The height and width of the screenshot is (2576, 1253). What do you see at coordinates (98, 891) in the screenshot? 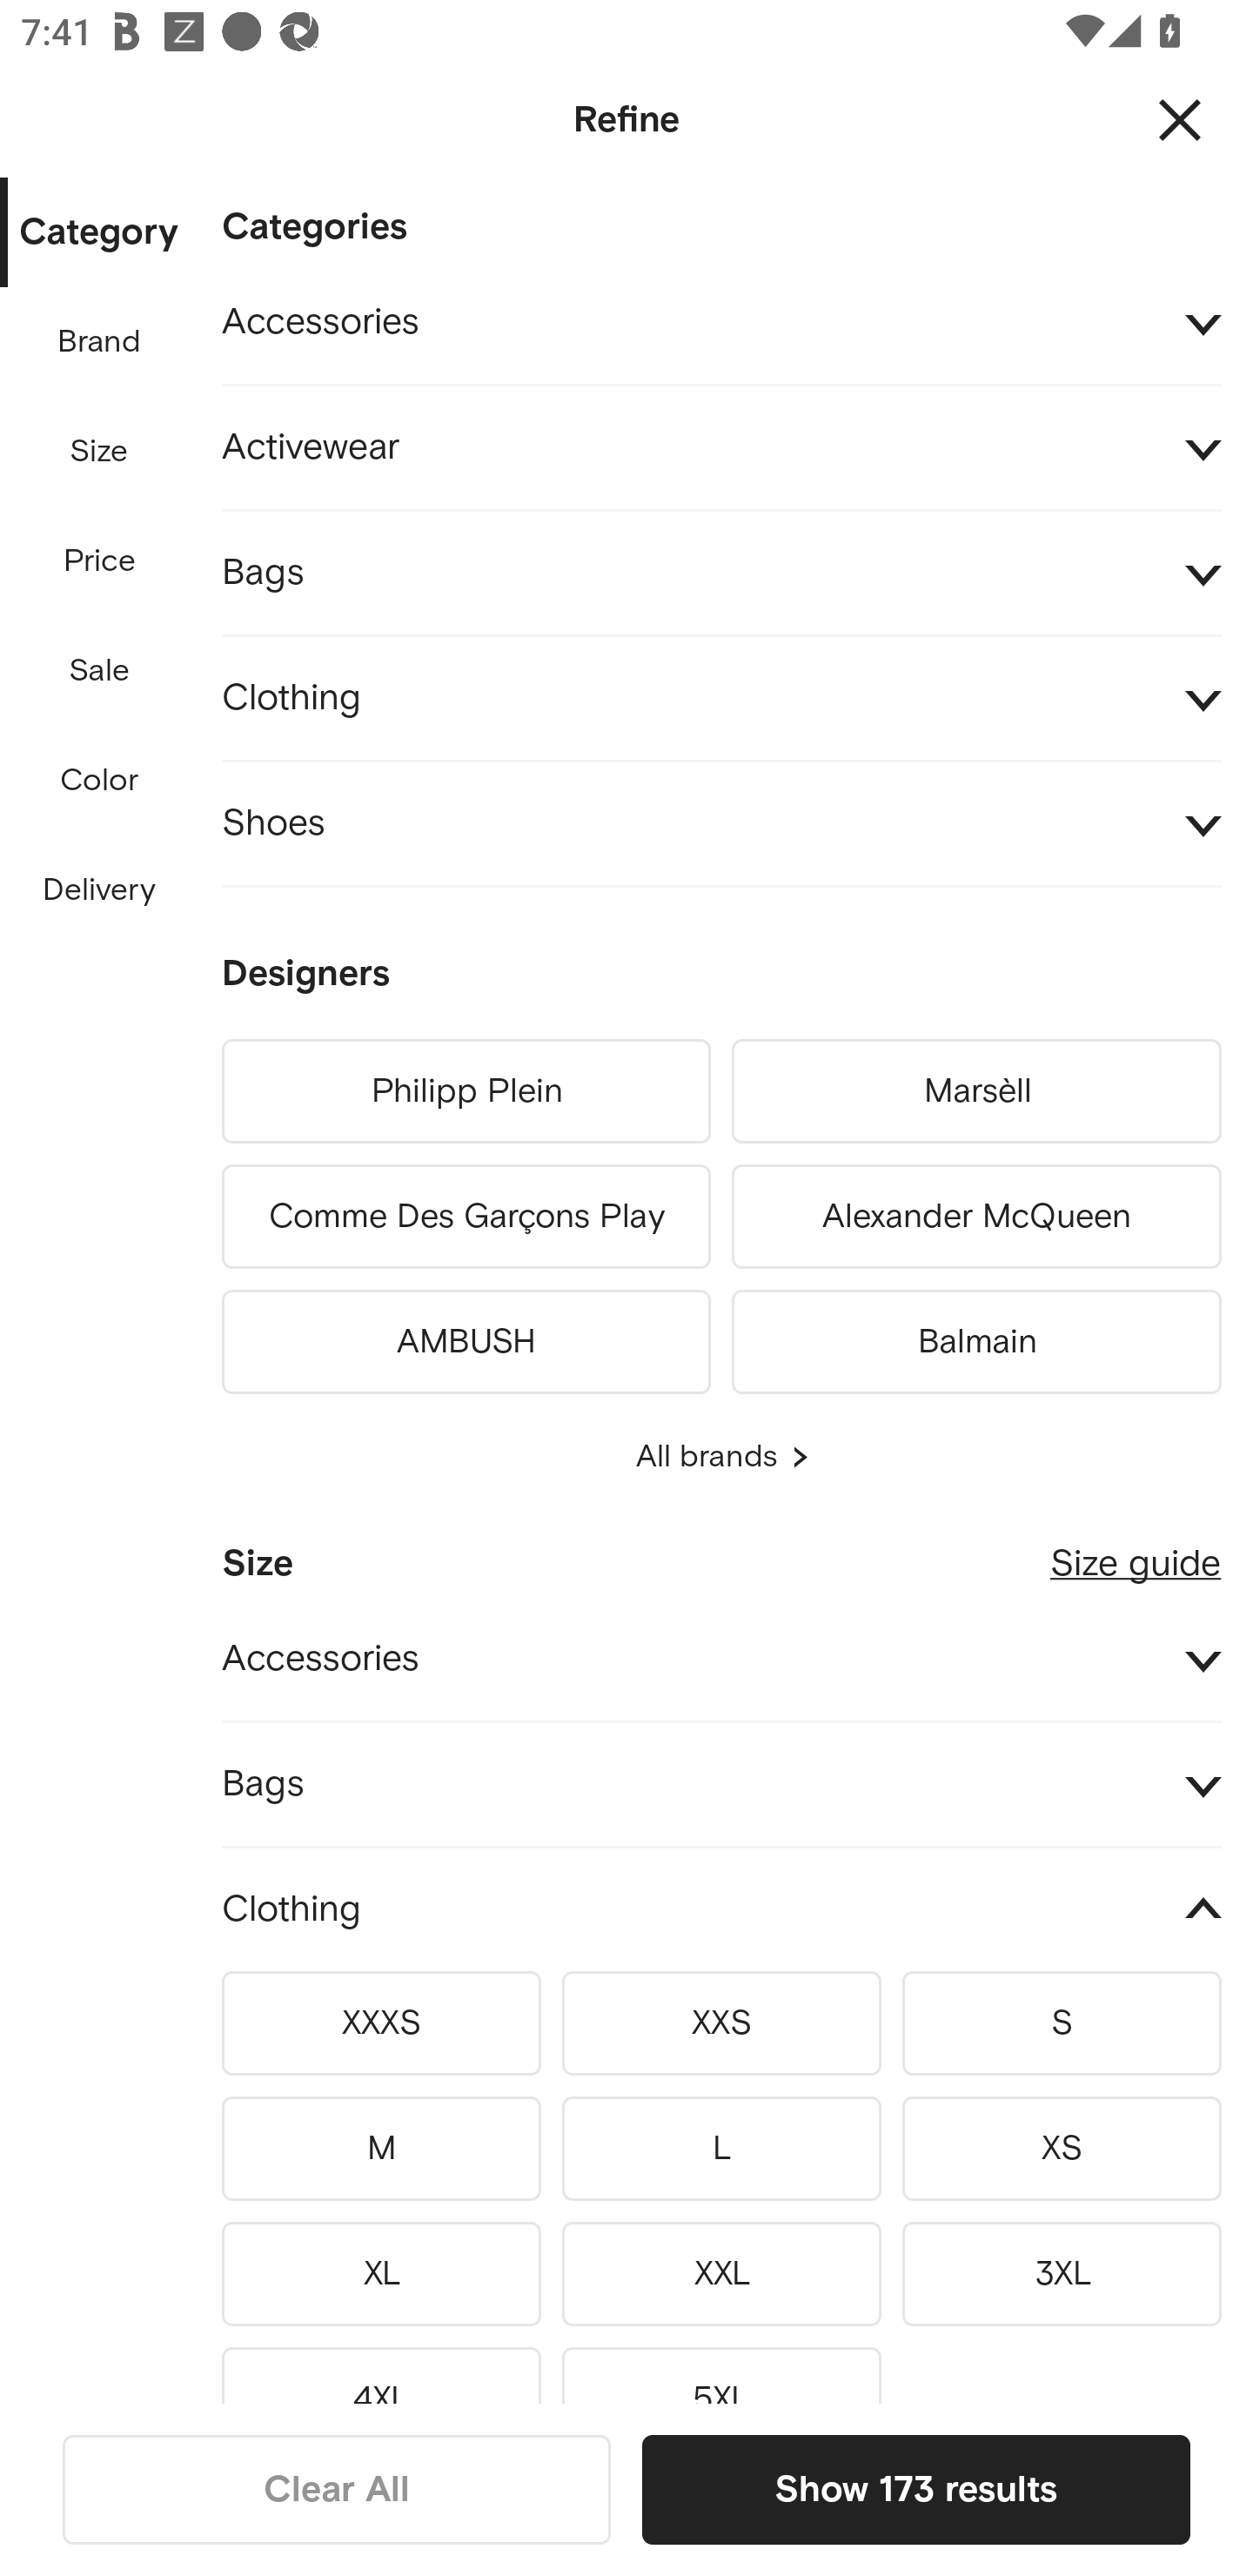
I see `Delivery` at bounding box center [98, 891].